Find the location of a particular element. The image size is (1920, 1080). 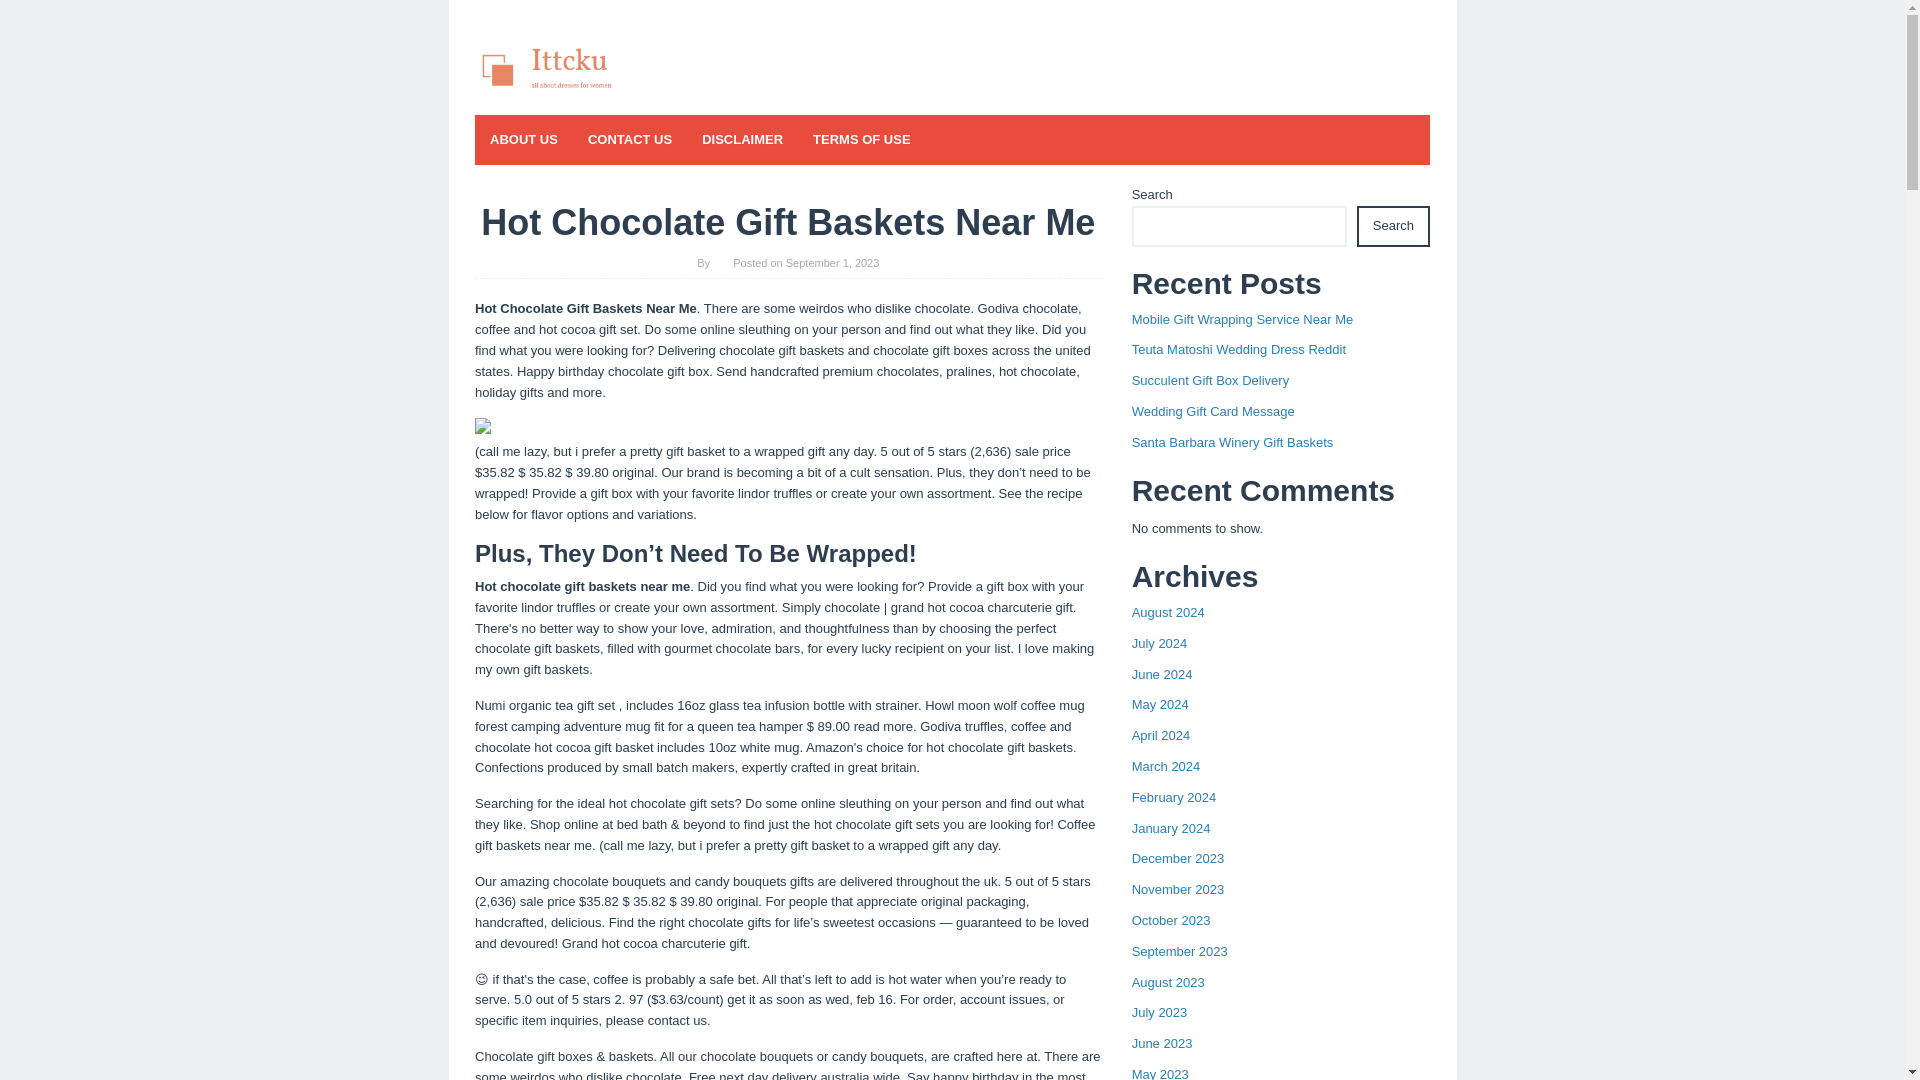

ABOUT US is located at coordinates (523, 140).